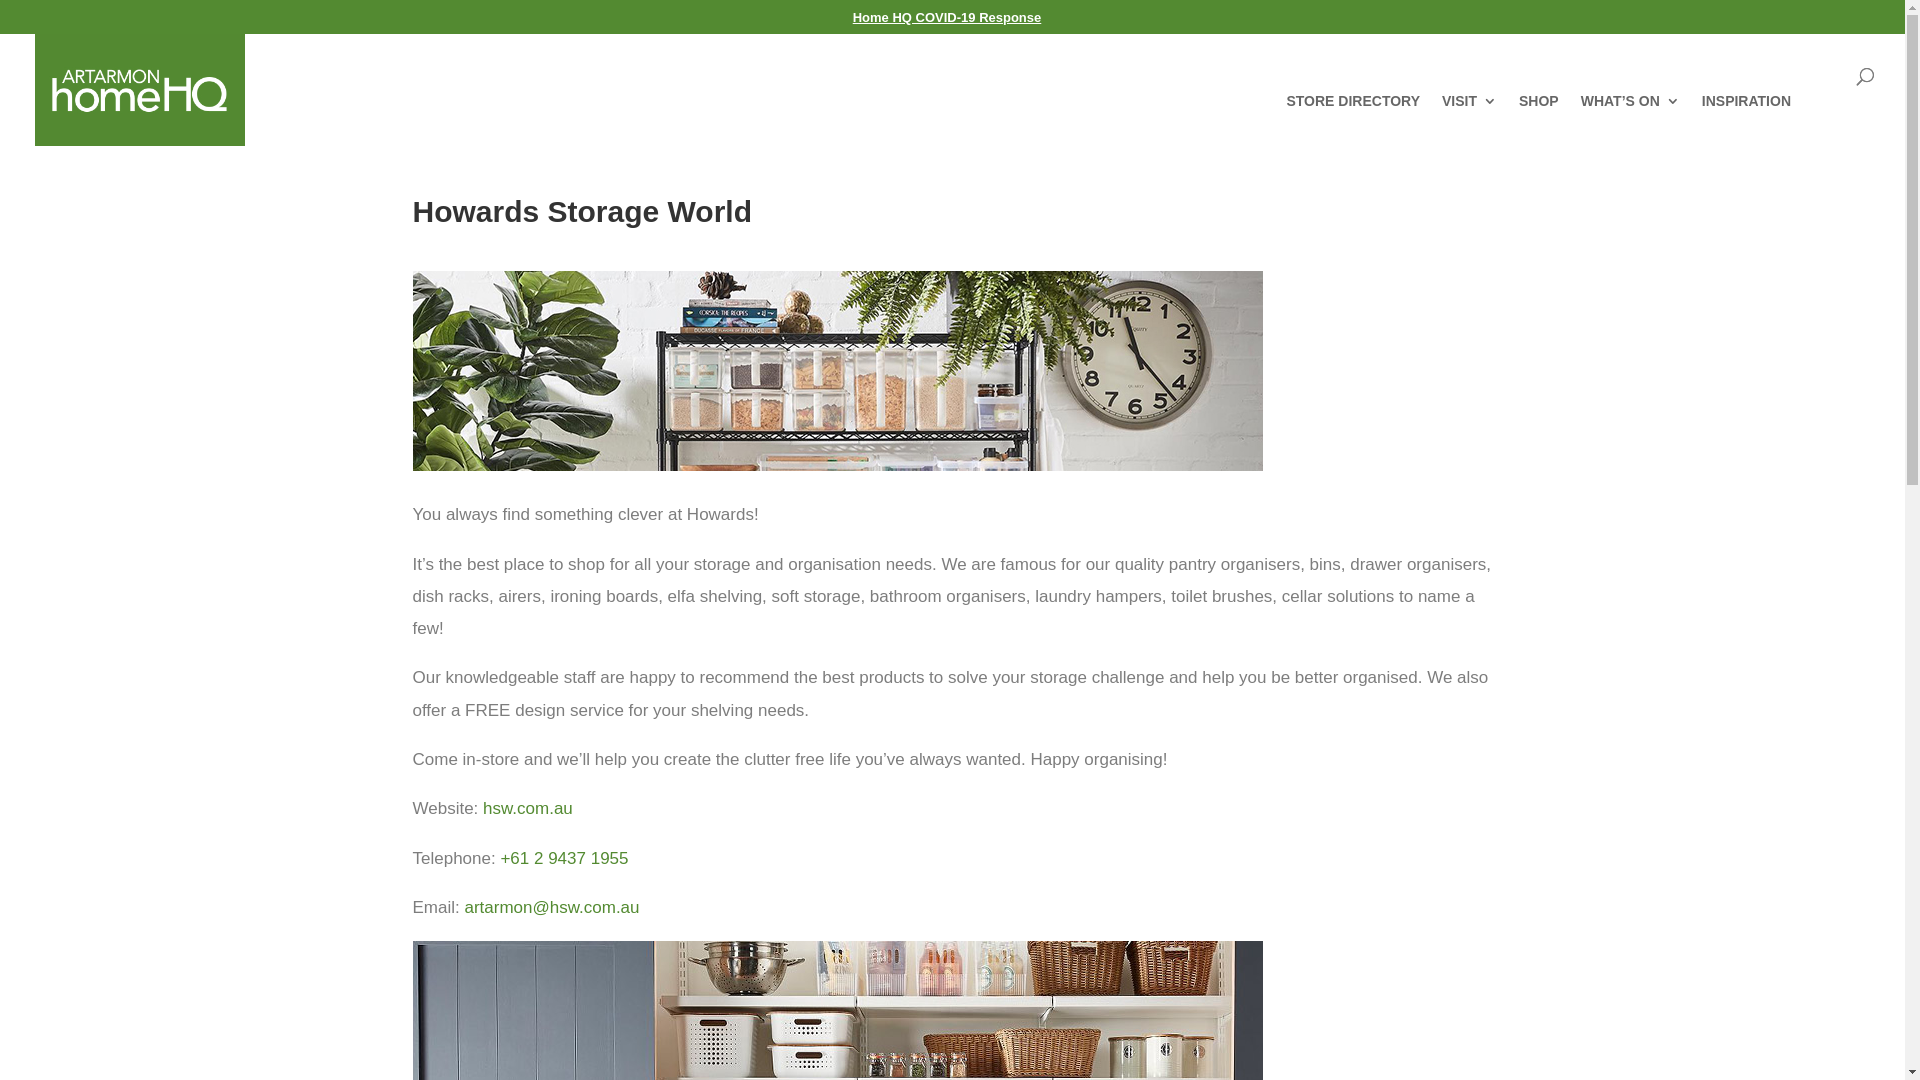 The width and height of the screenshot is (1920, 1080). What do you see at coordinates (948, 18) in the screenshot?
I see `Home HQ COVID-19 Response` at bounding box center [948, 18].